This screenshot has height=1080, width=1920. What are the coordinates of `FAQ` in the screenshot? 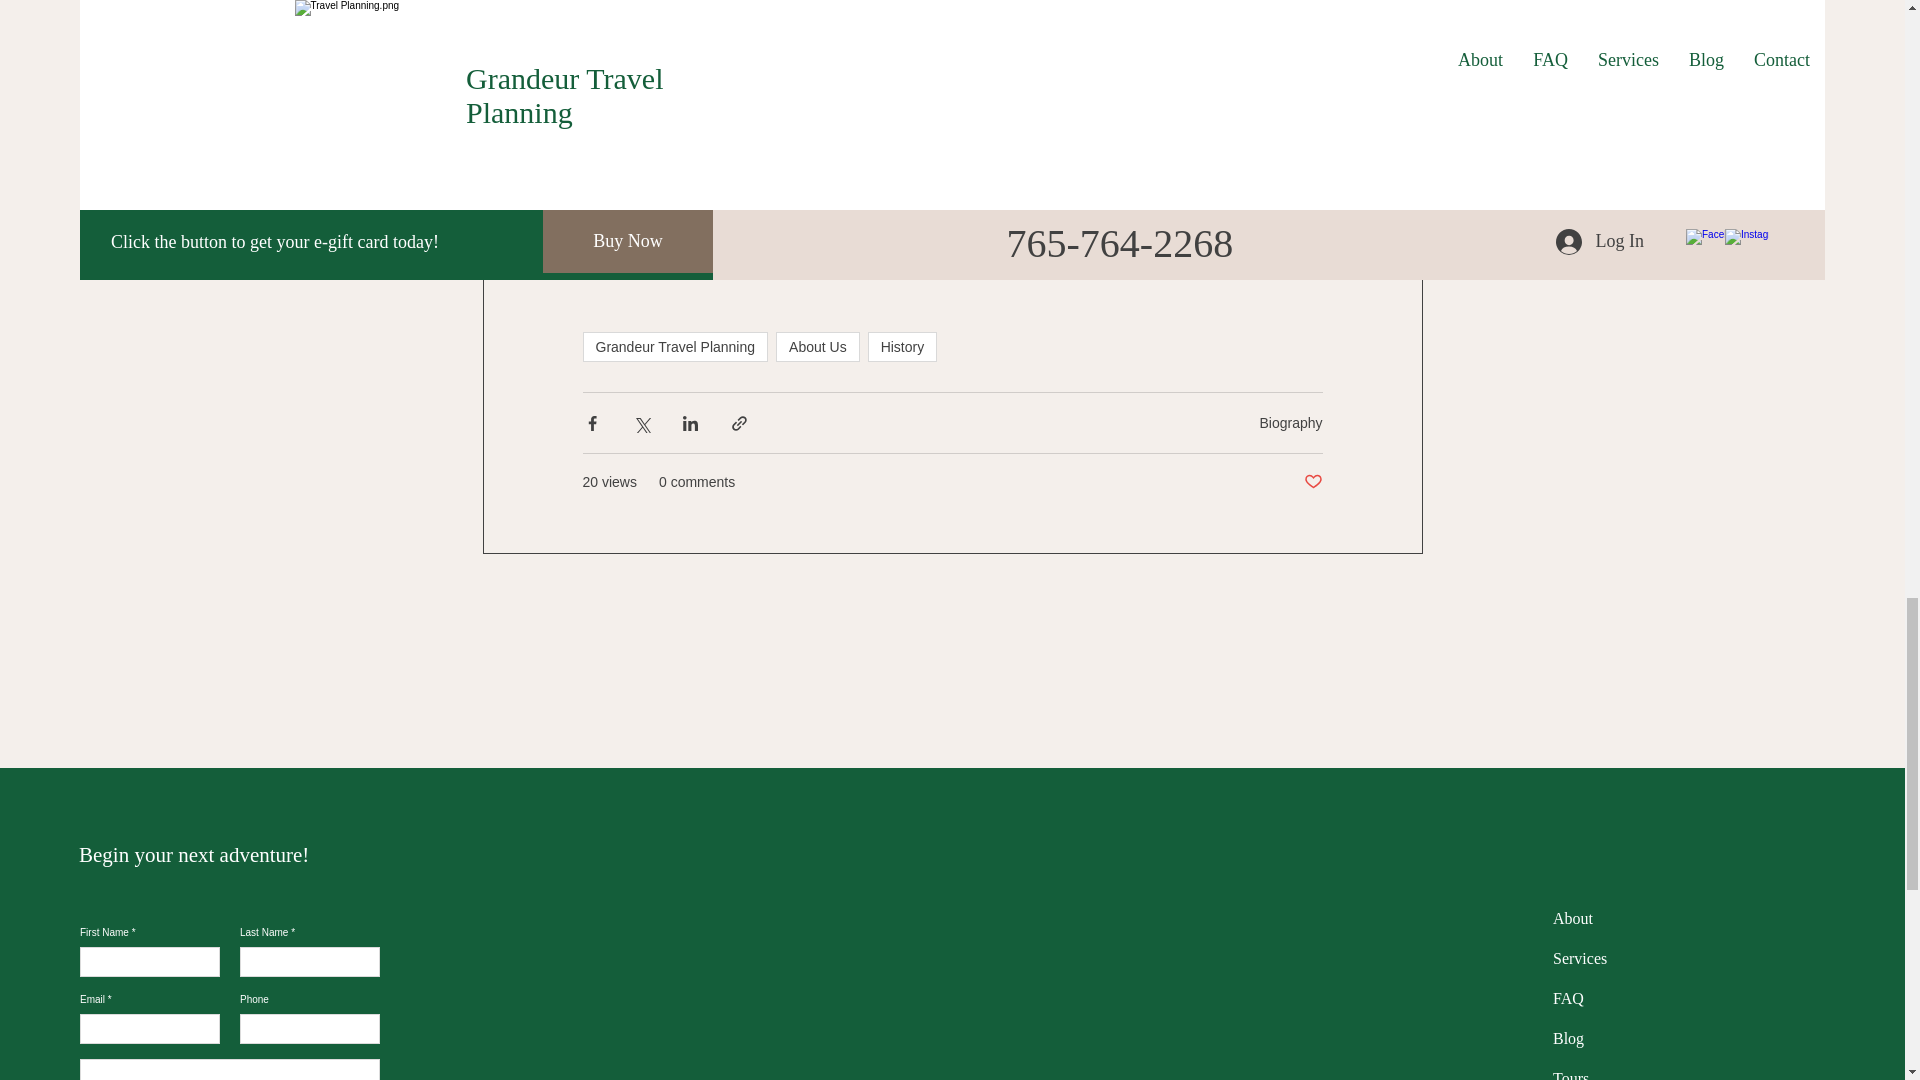 It's located at (1568, 998).